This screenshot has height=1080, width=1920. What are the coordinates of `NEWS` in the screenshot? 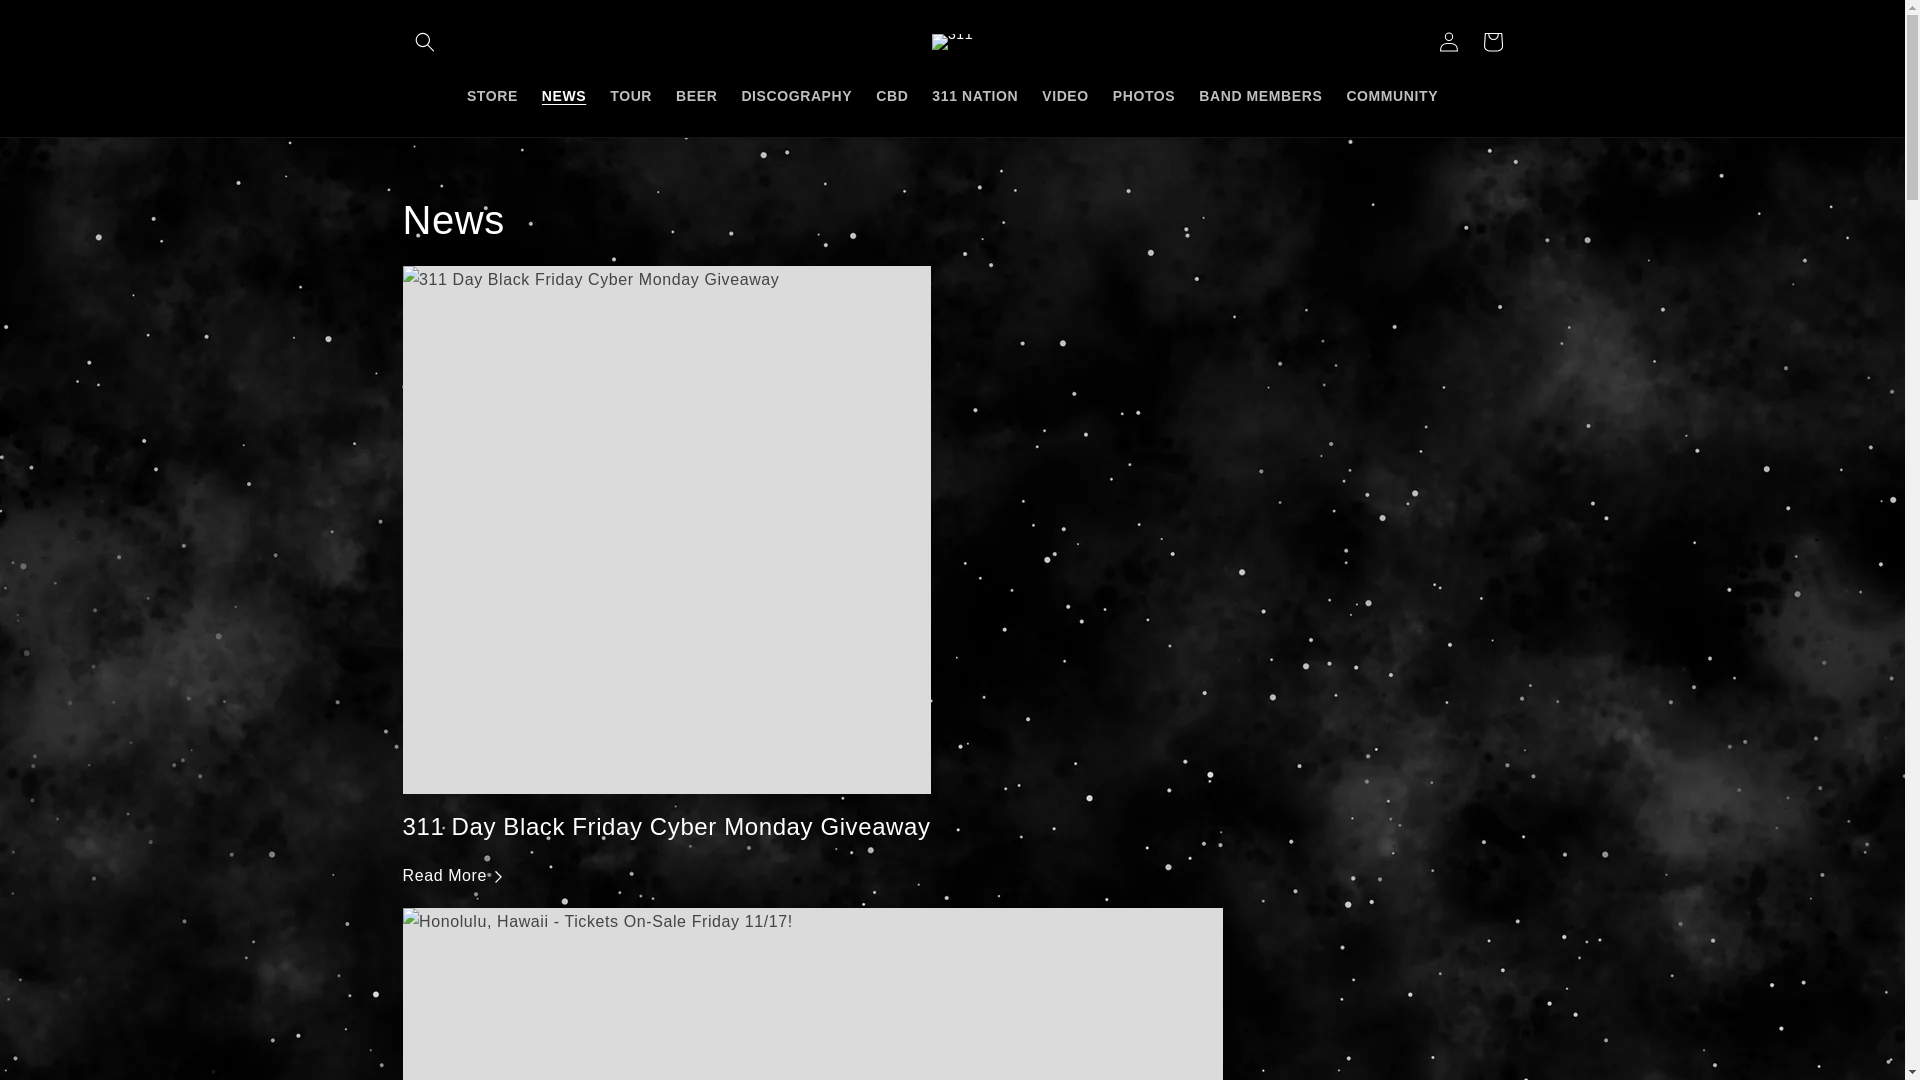 It's located at (564, 95).